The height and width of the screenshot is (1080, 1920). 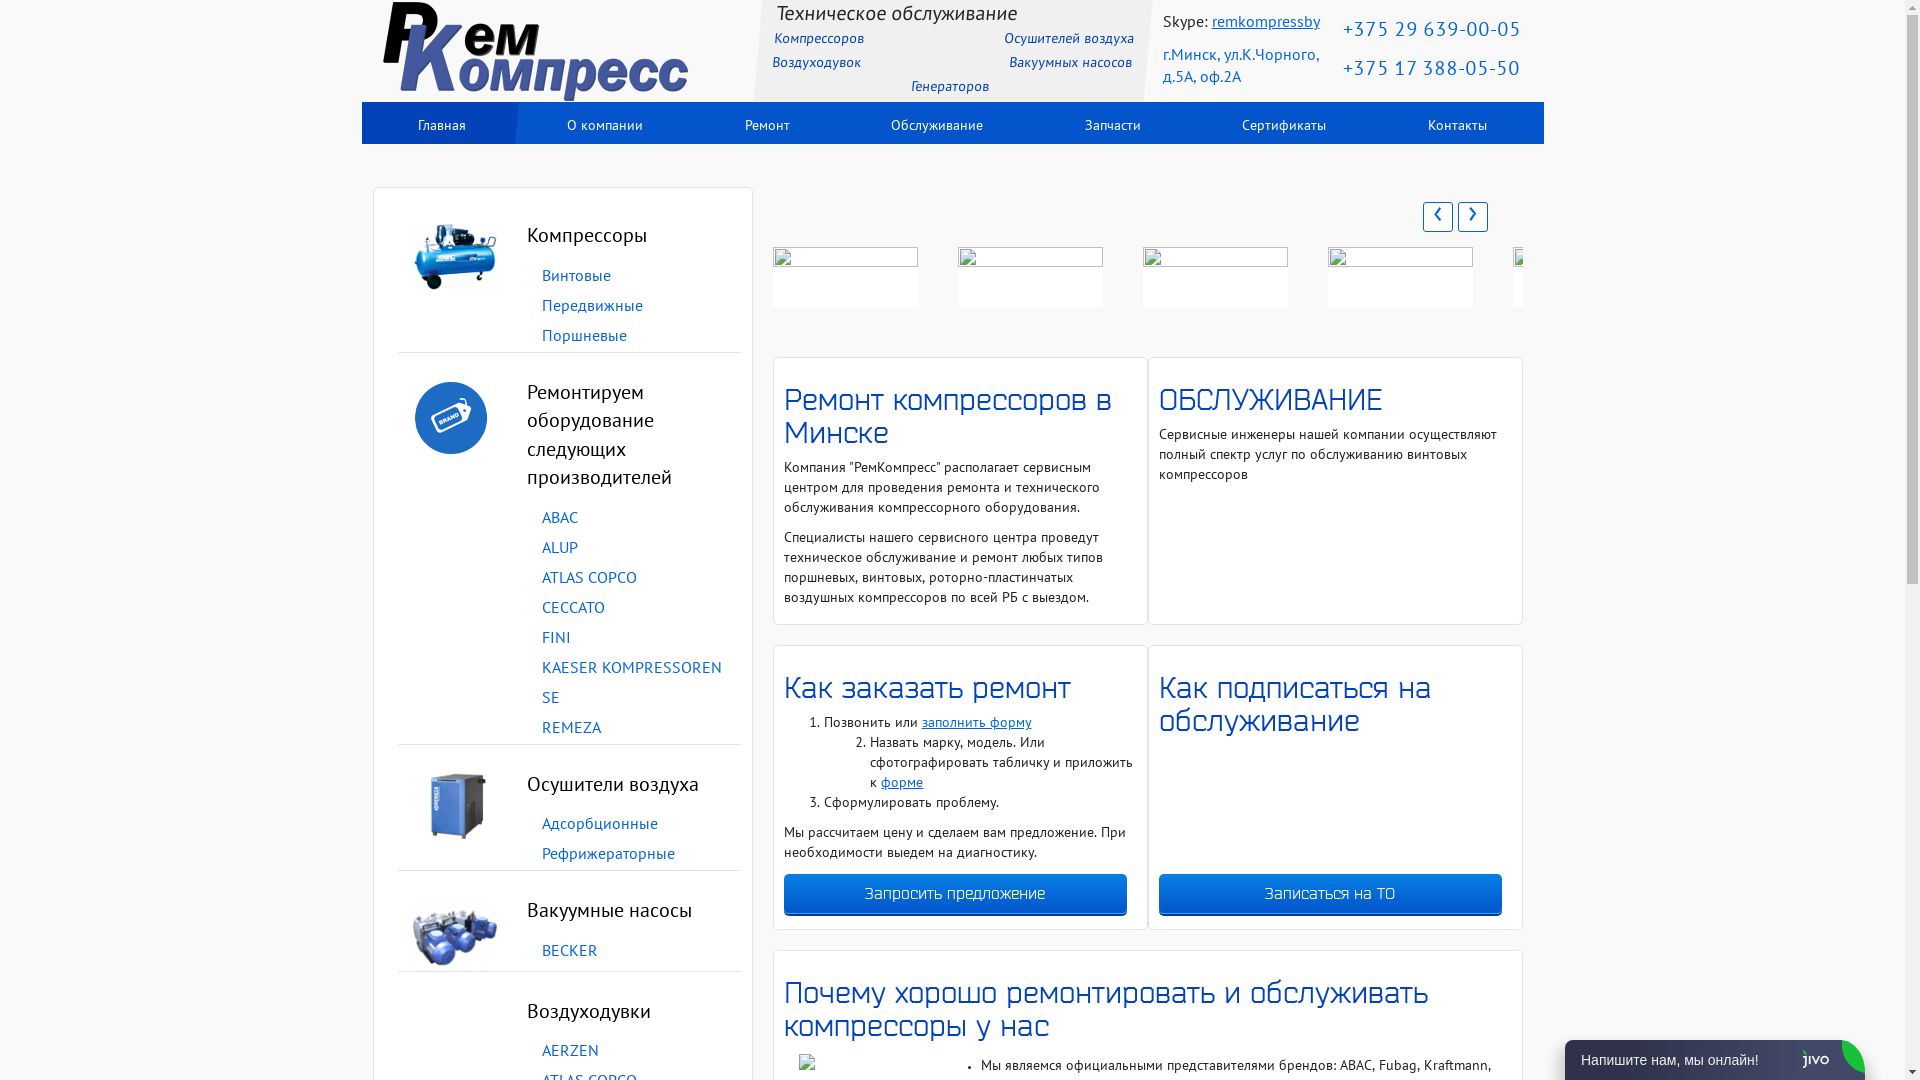 What do you see at coordinates (570, 1052) in the screenshot?
I see `AERZEN` at bounding box center [570, 1052].